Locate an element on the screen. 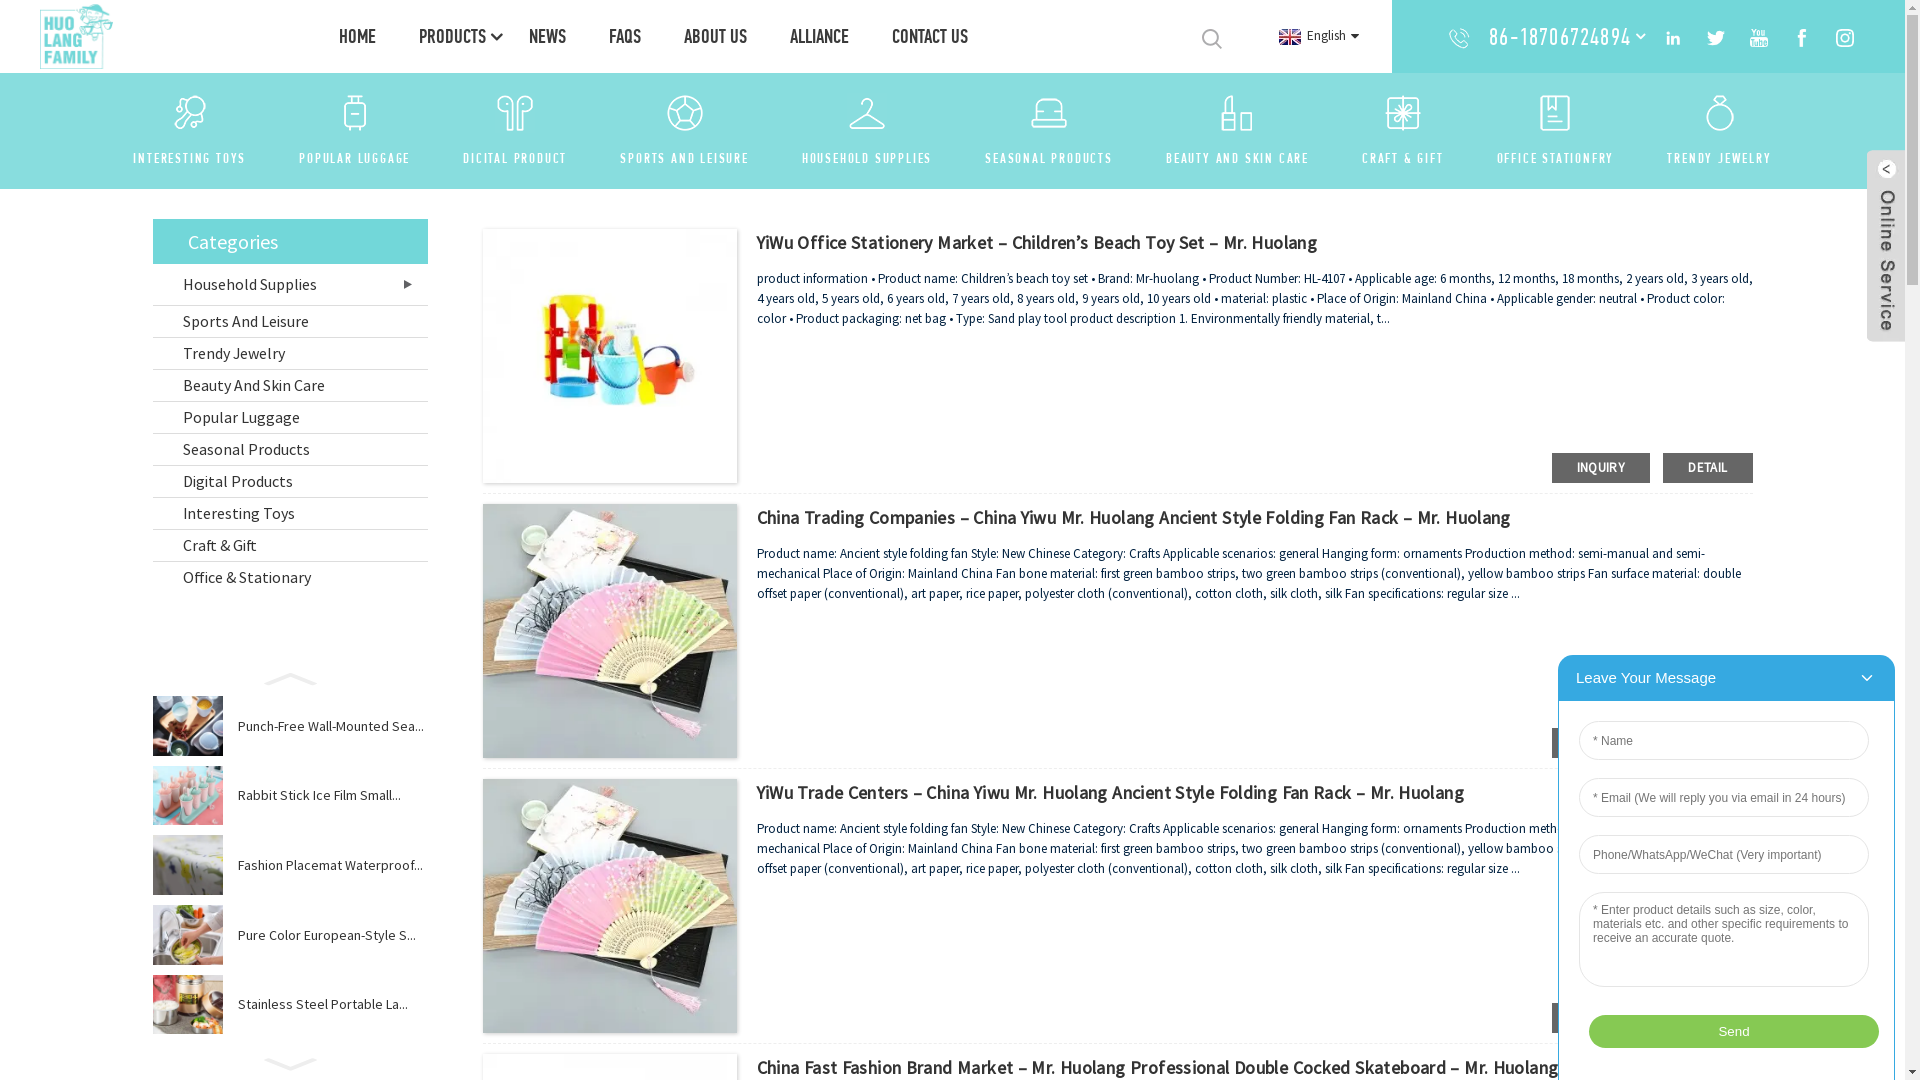 This screenshot has height=1080, width=1920. DETAIL is located at coordinates (1708, 468).